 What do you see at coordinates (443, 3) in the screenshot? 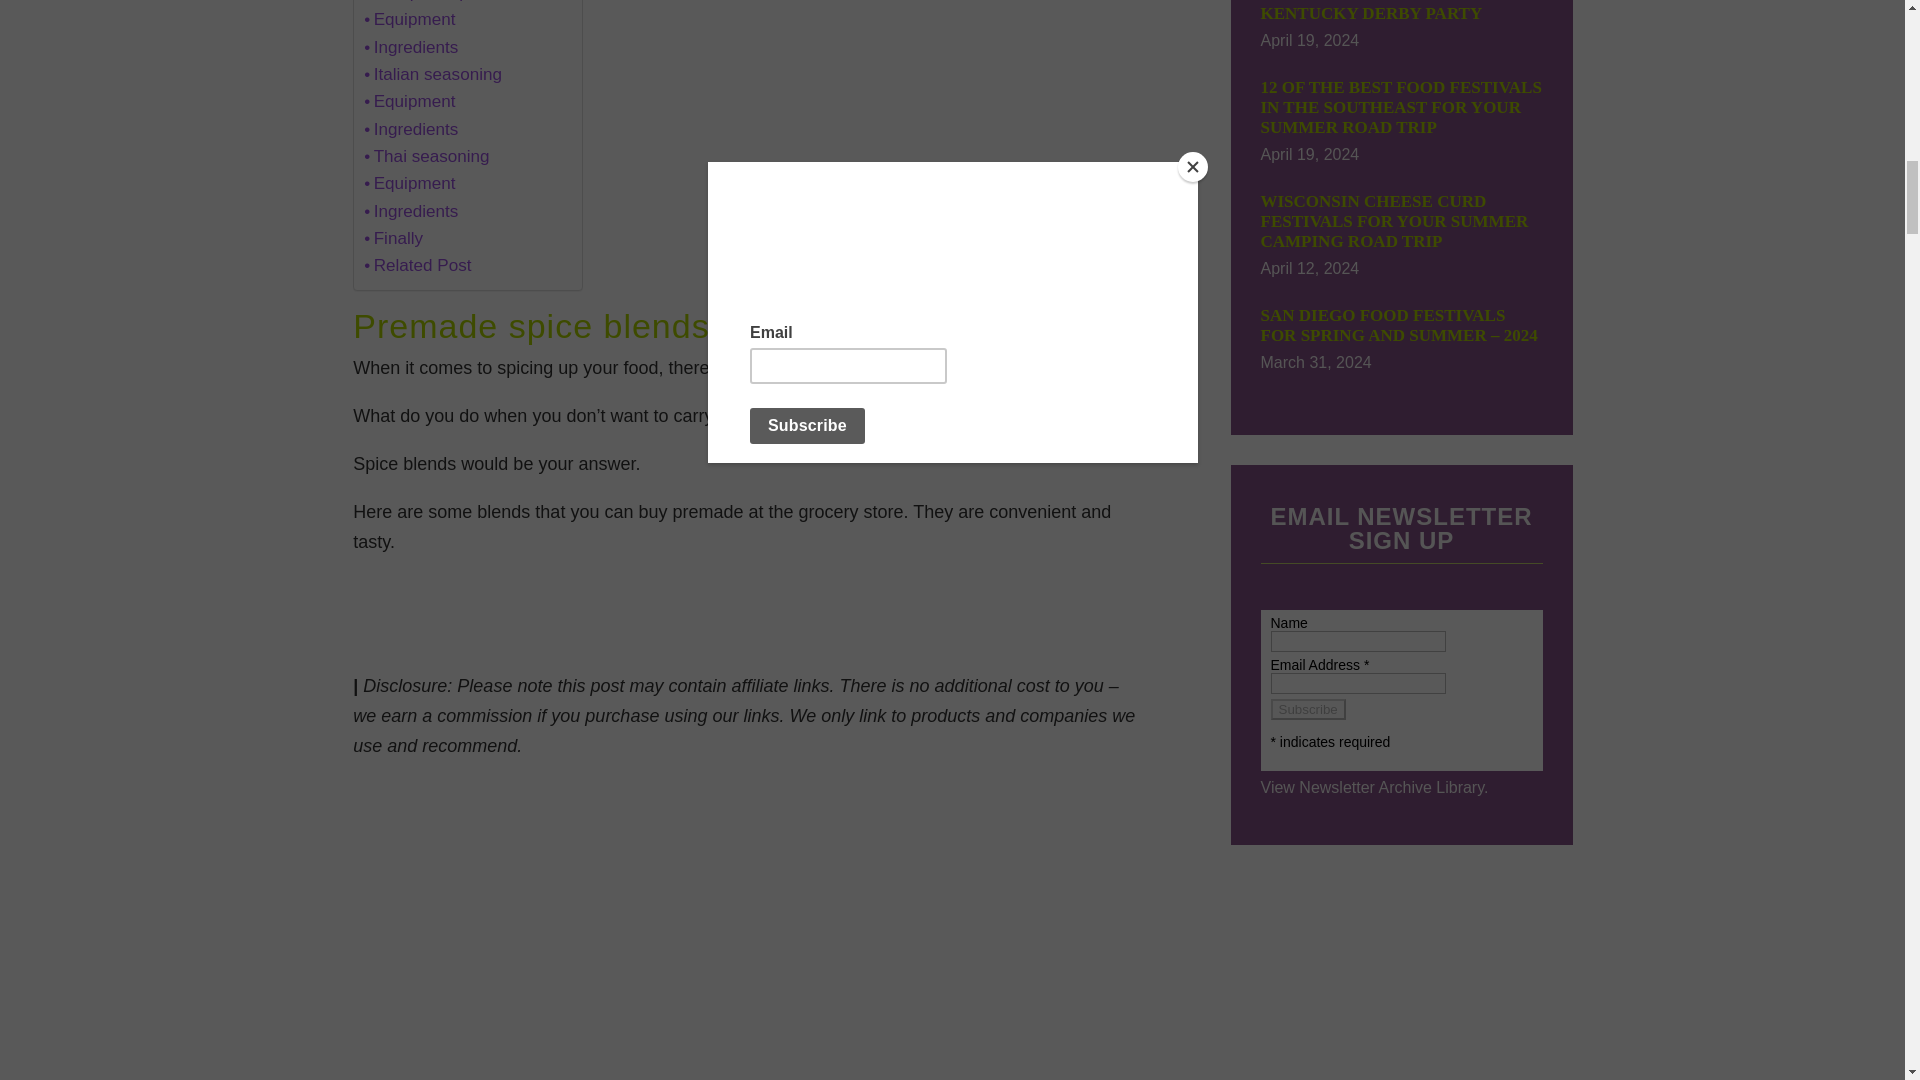
I see `Campfire Spice Mix` at bounding box center [443, 3].